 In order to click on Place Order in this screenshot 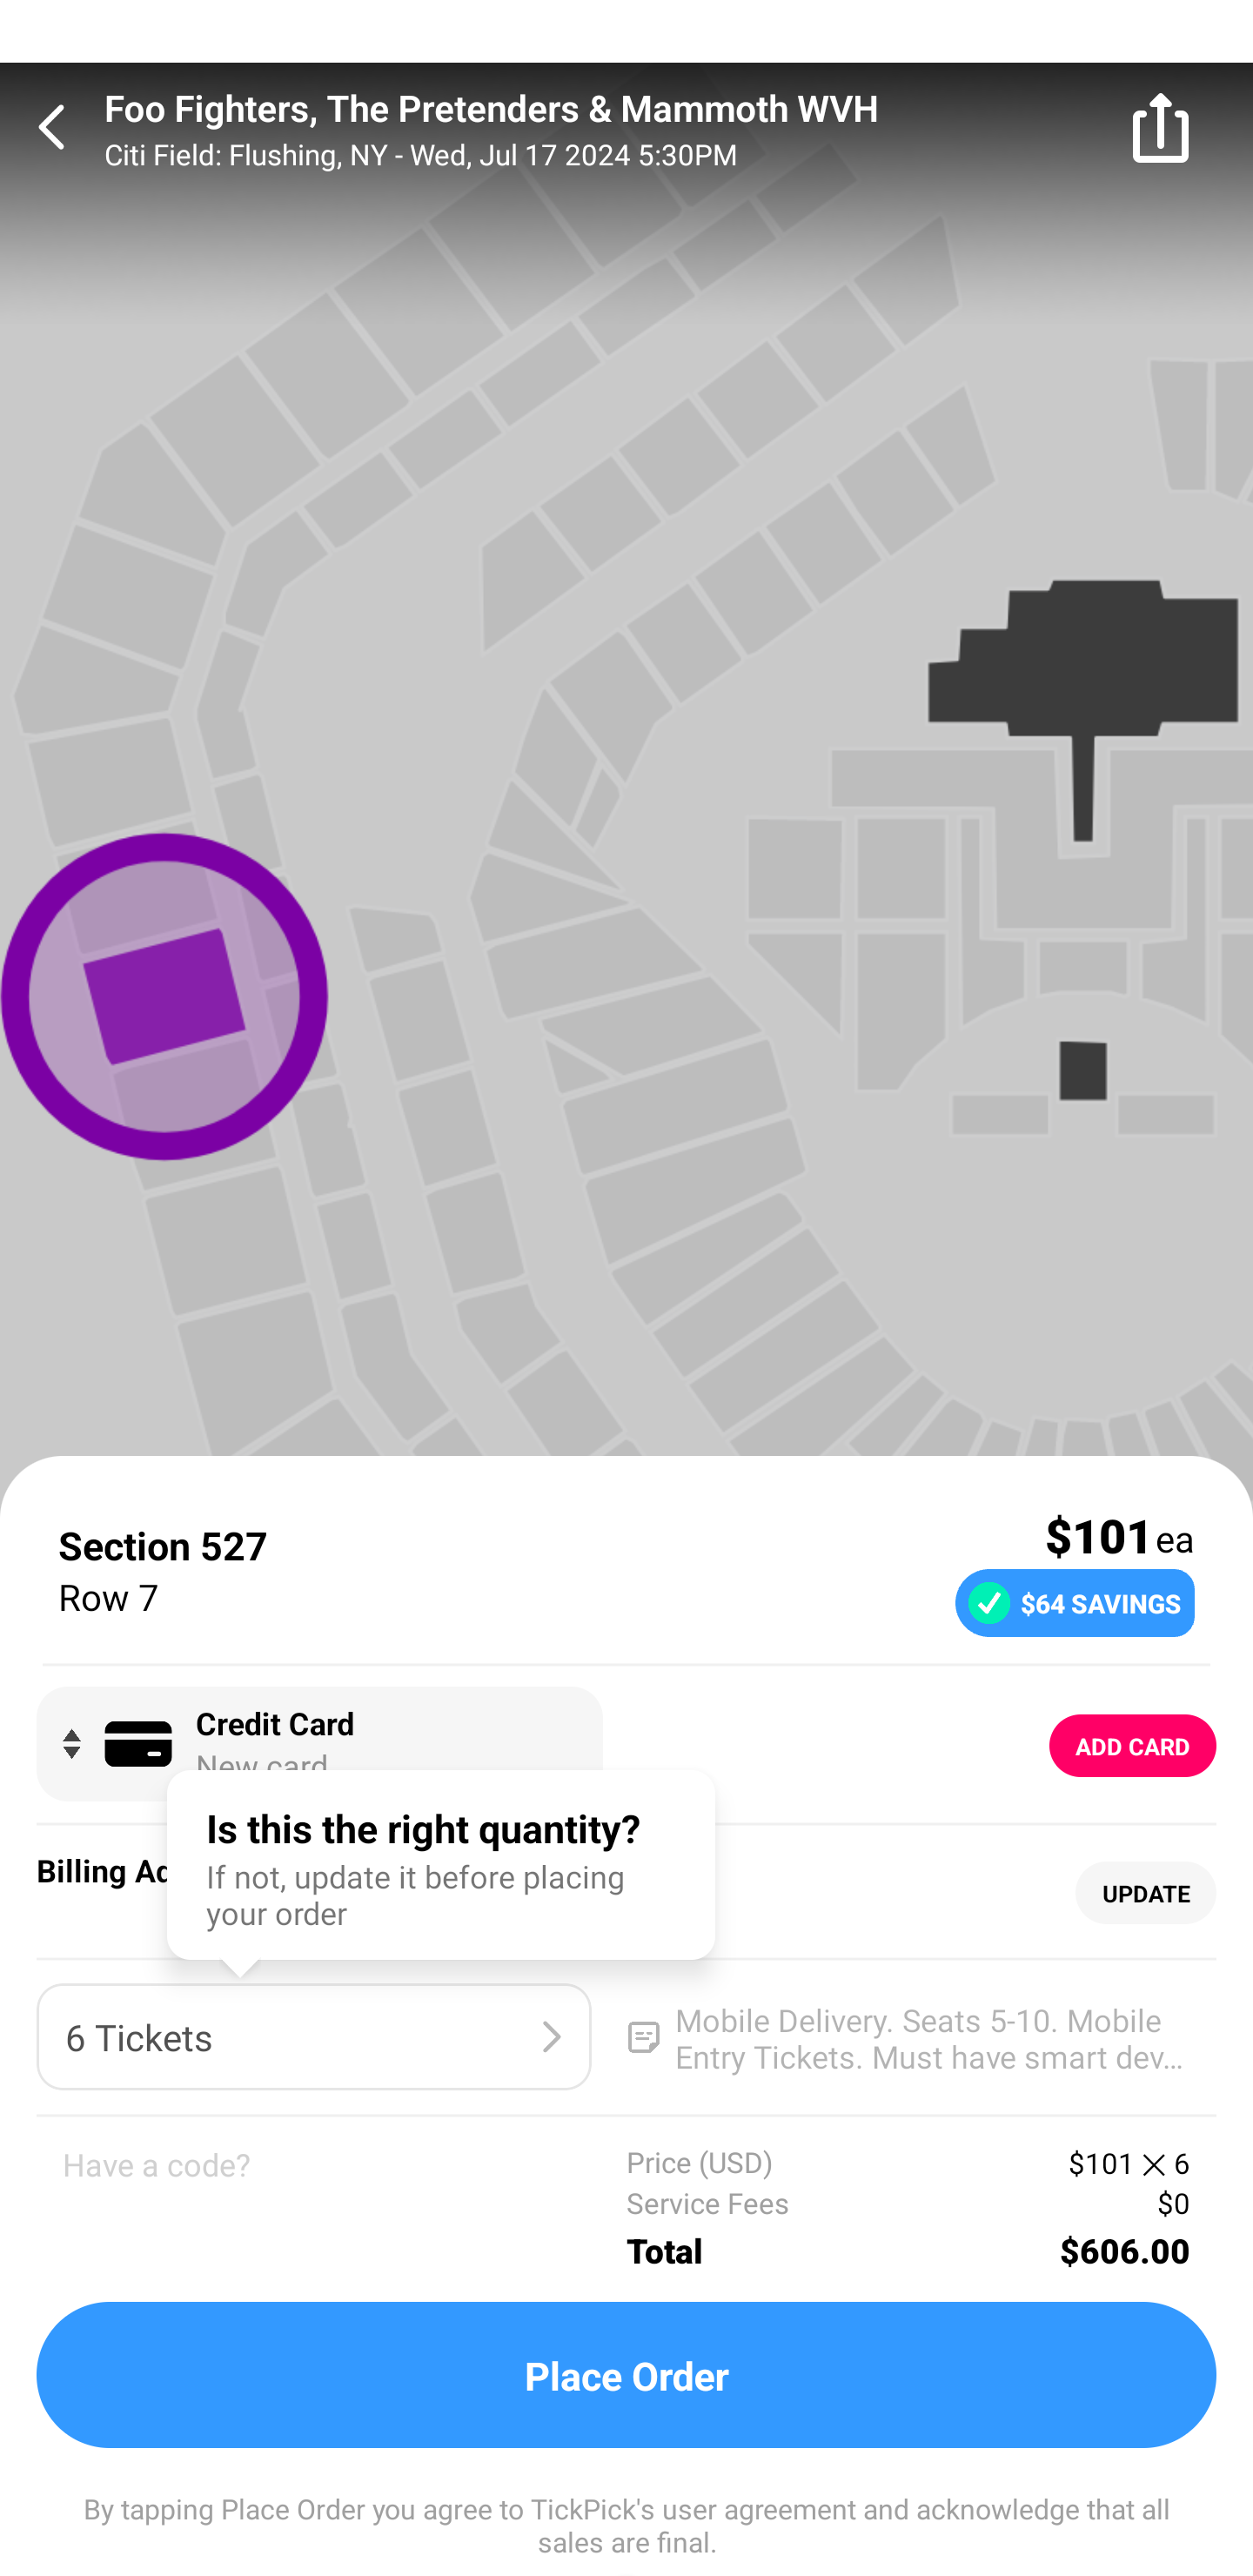, I will do `click(626, 2375)`.